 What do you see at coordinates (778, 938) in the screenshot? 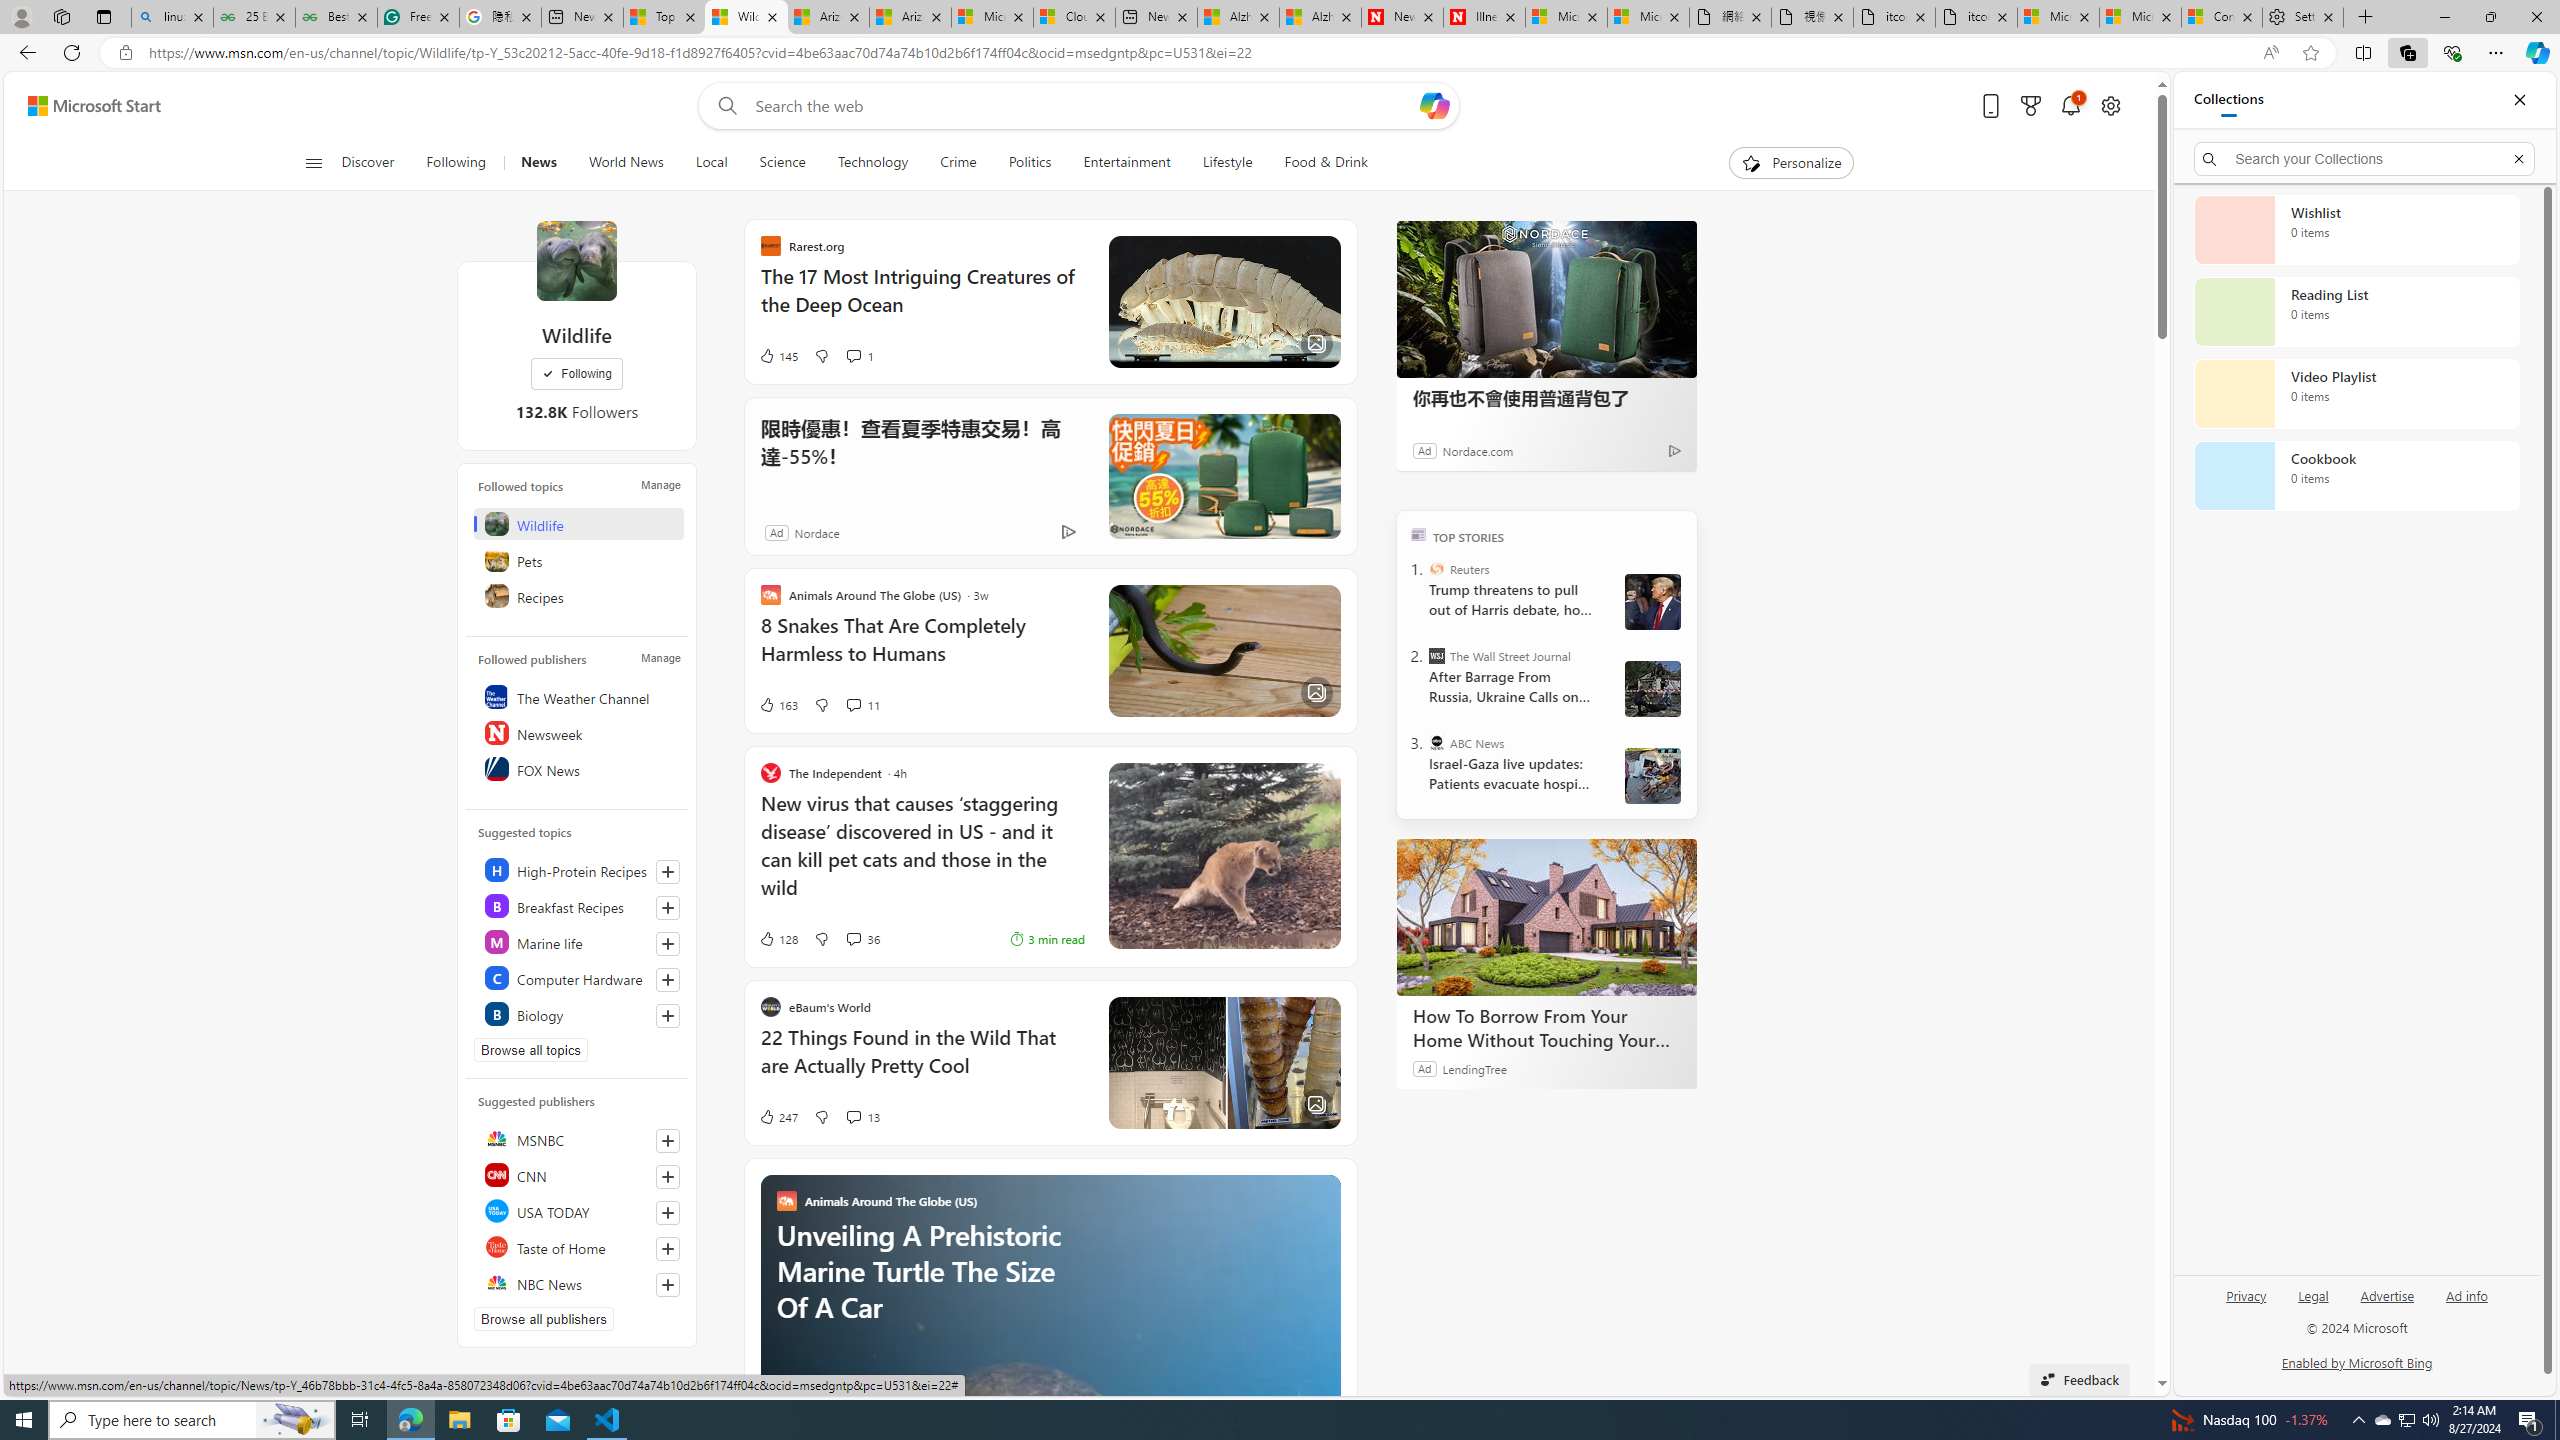
I see `128 Like` at bounding box center [778, 938].